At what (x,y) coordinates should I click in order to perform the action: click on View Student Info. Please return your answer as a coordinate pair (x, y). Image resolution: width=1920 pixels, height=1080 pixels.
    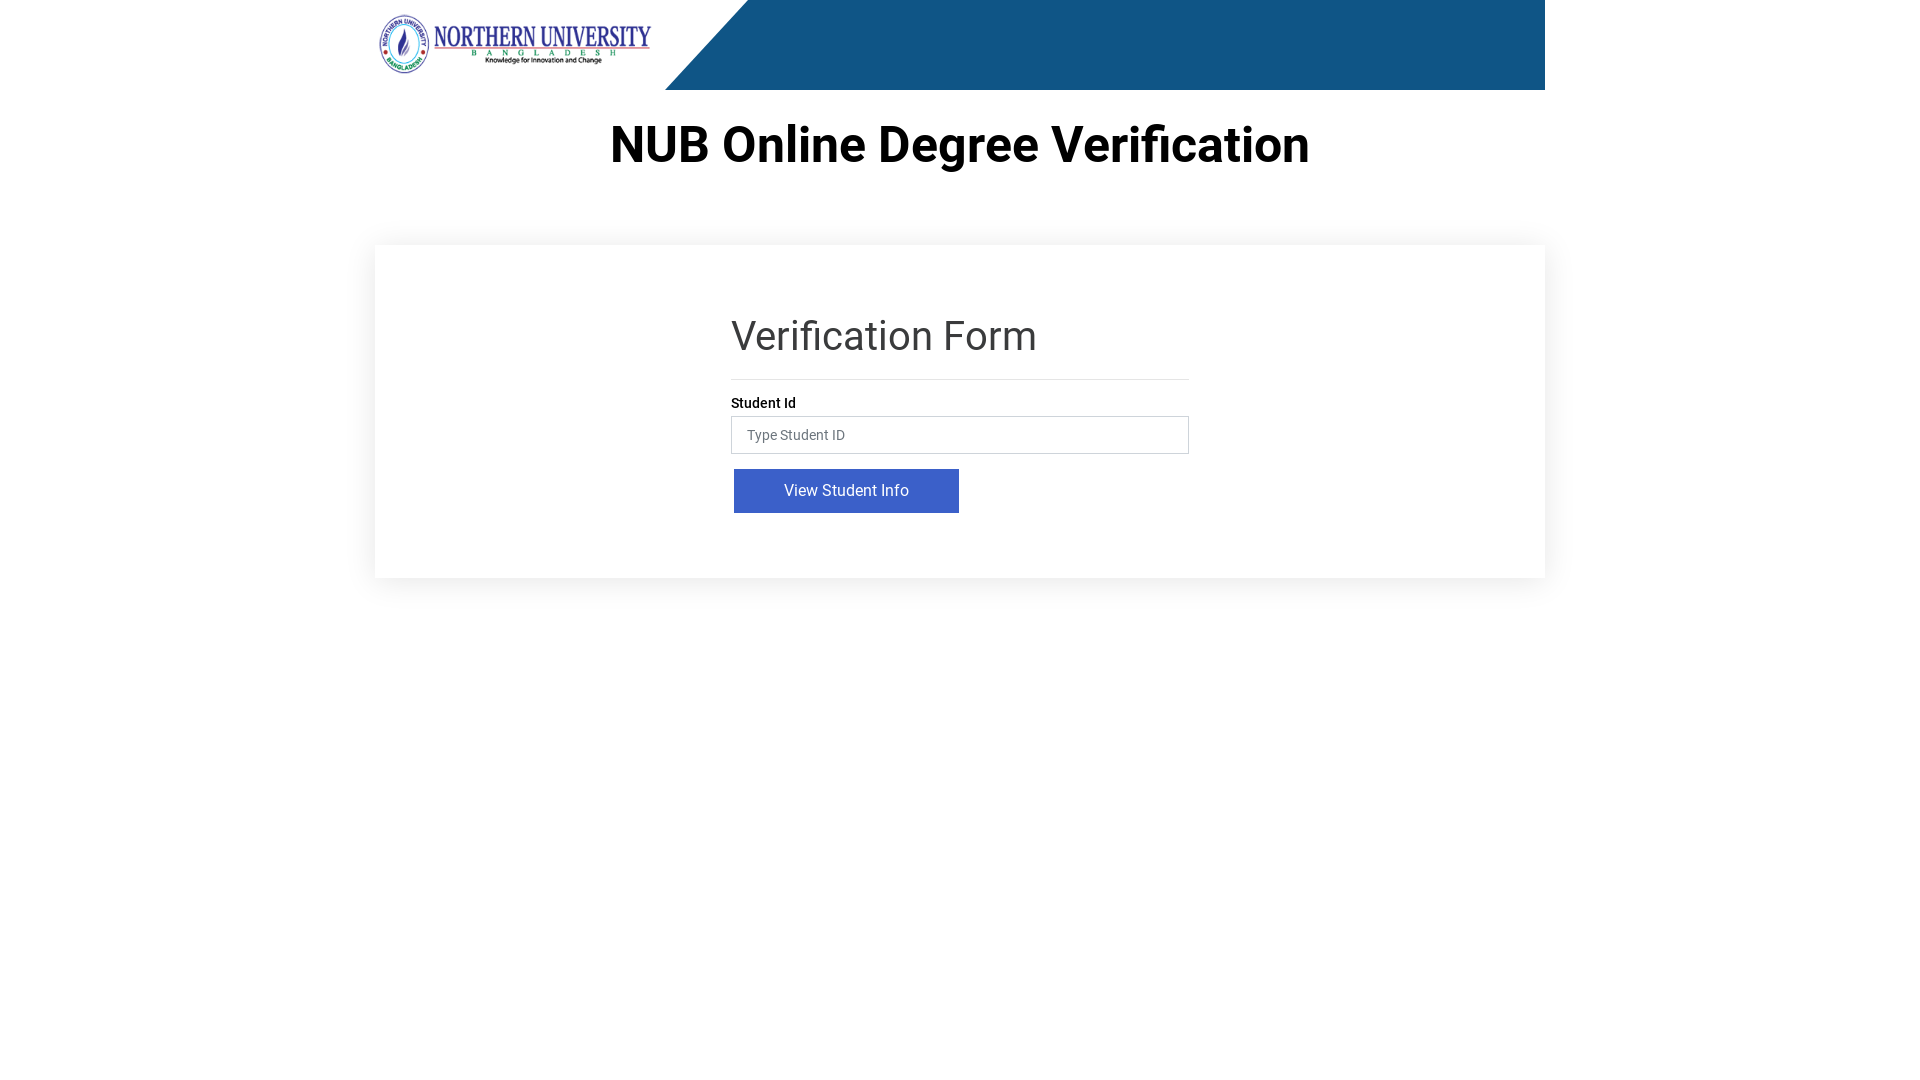
    Looking at the image, I should click on (846, 491).